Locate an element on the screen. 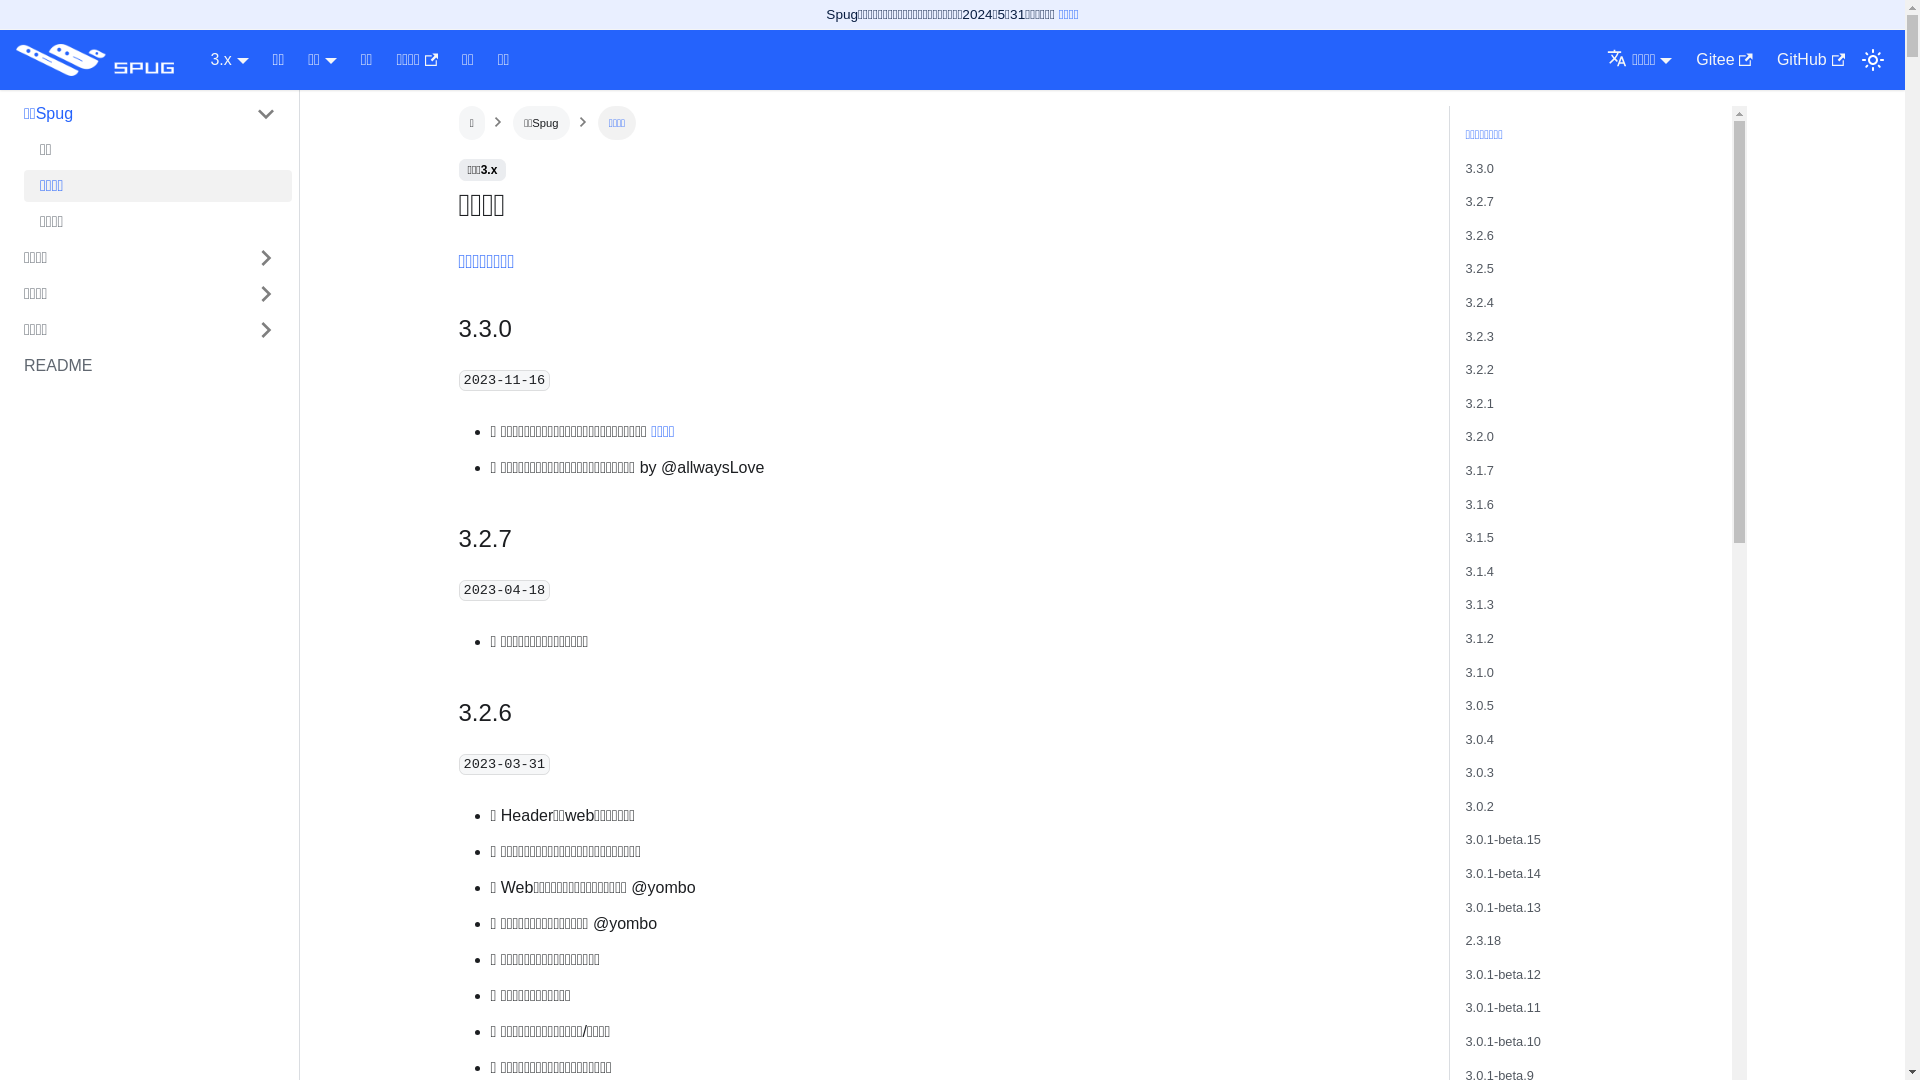  3.1.3 is located at coordinates (1480, 604).